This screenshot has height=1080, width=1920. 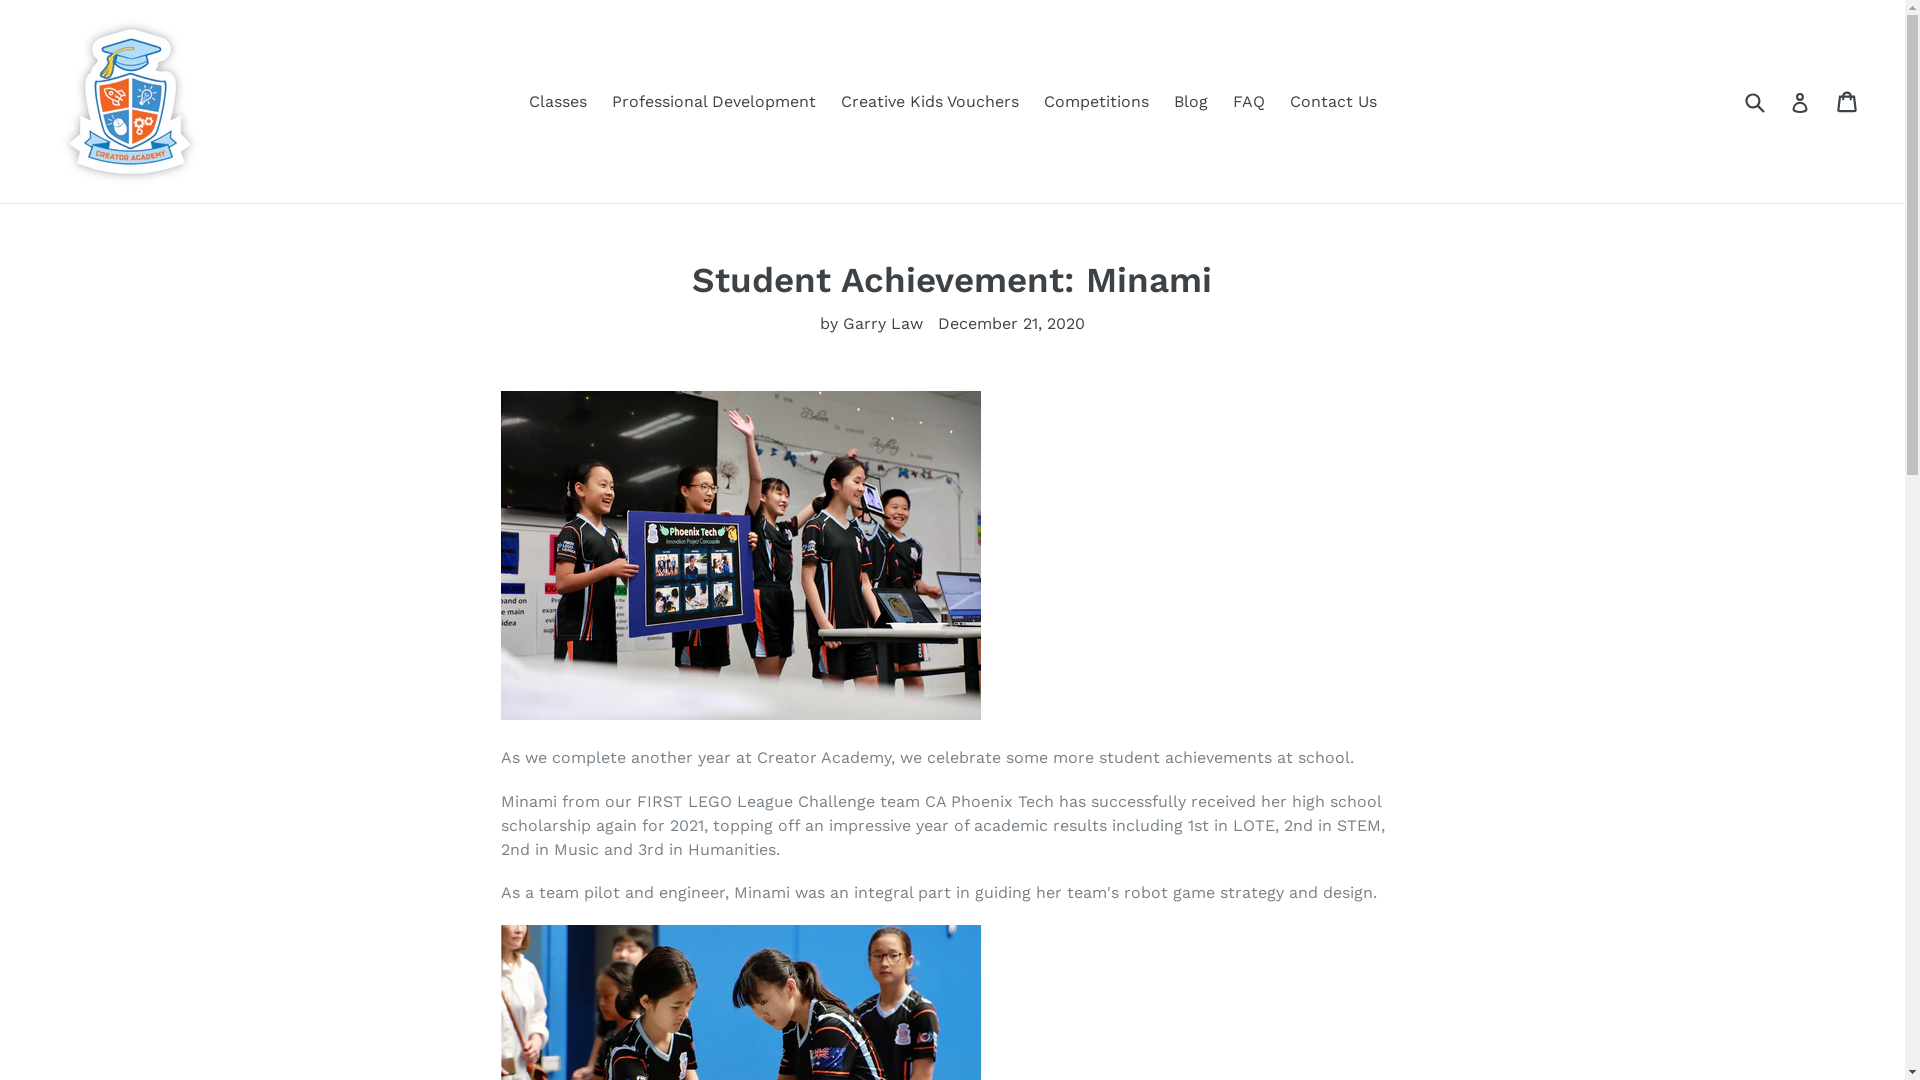 I want to click on Competitions, so click(x=1096, y=101).